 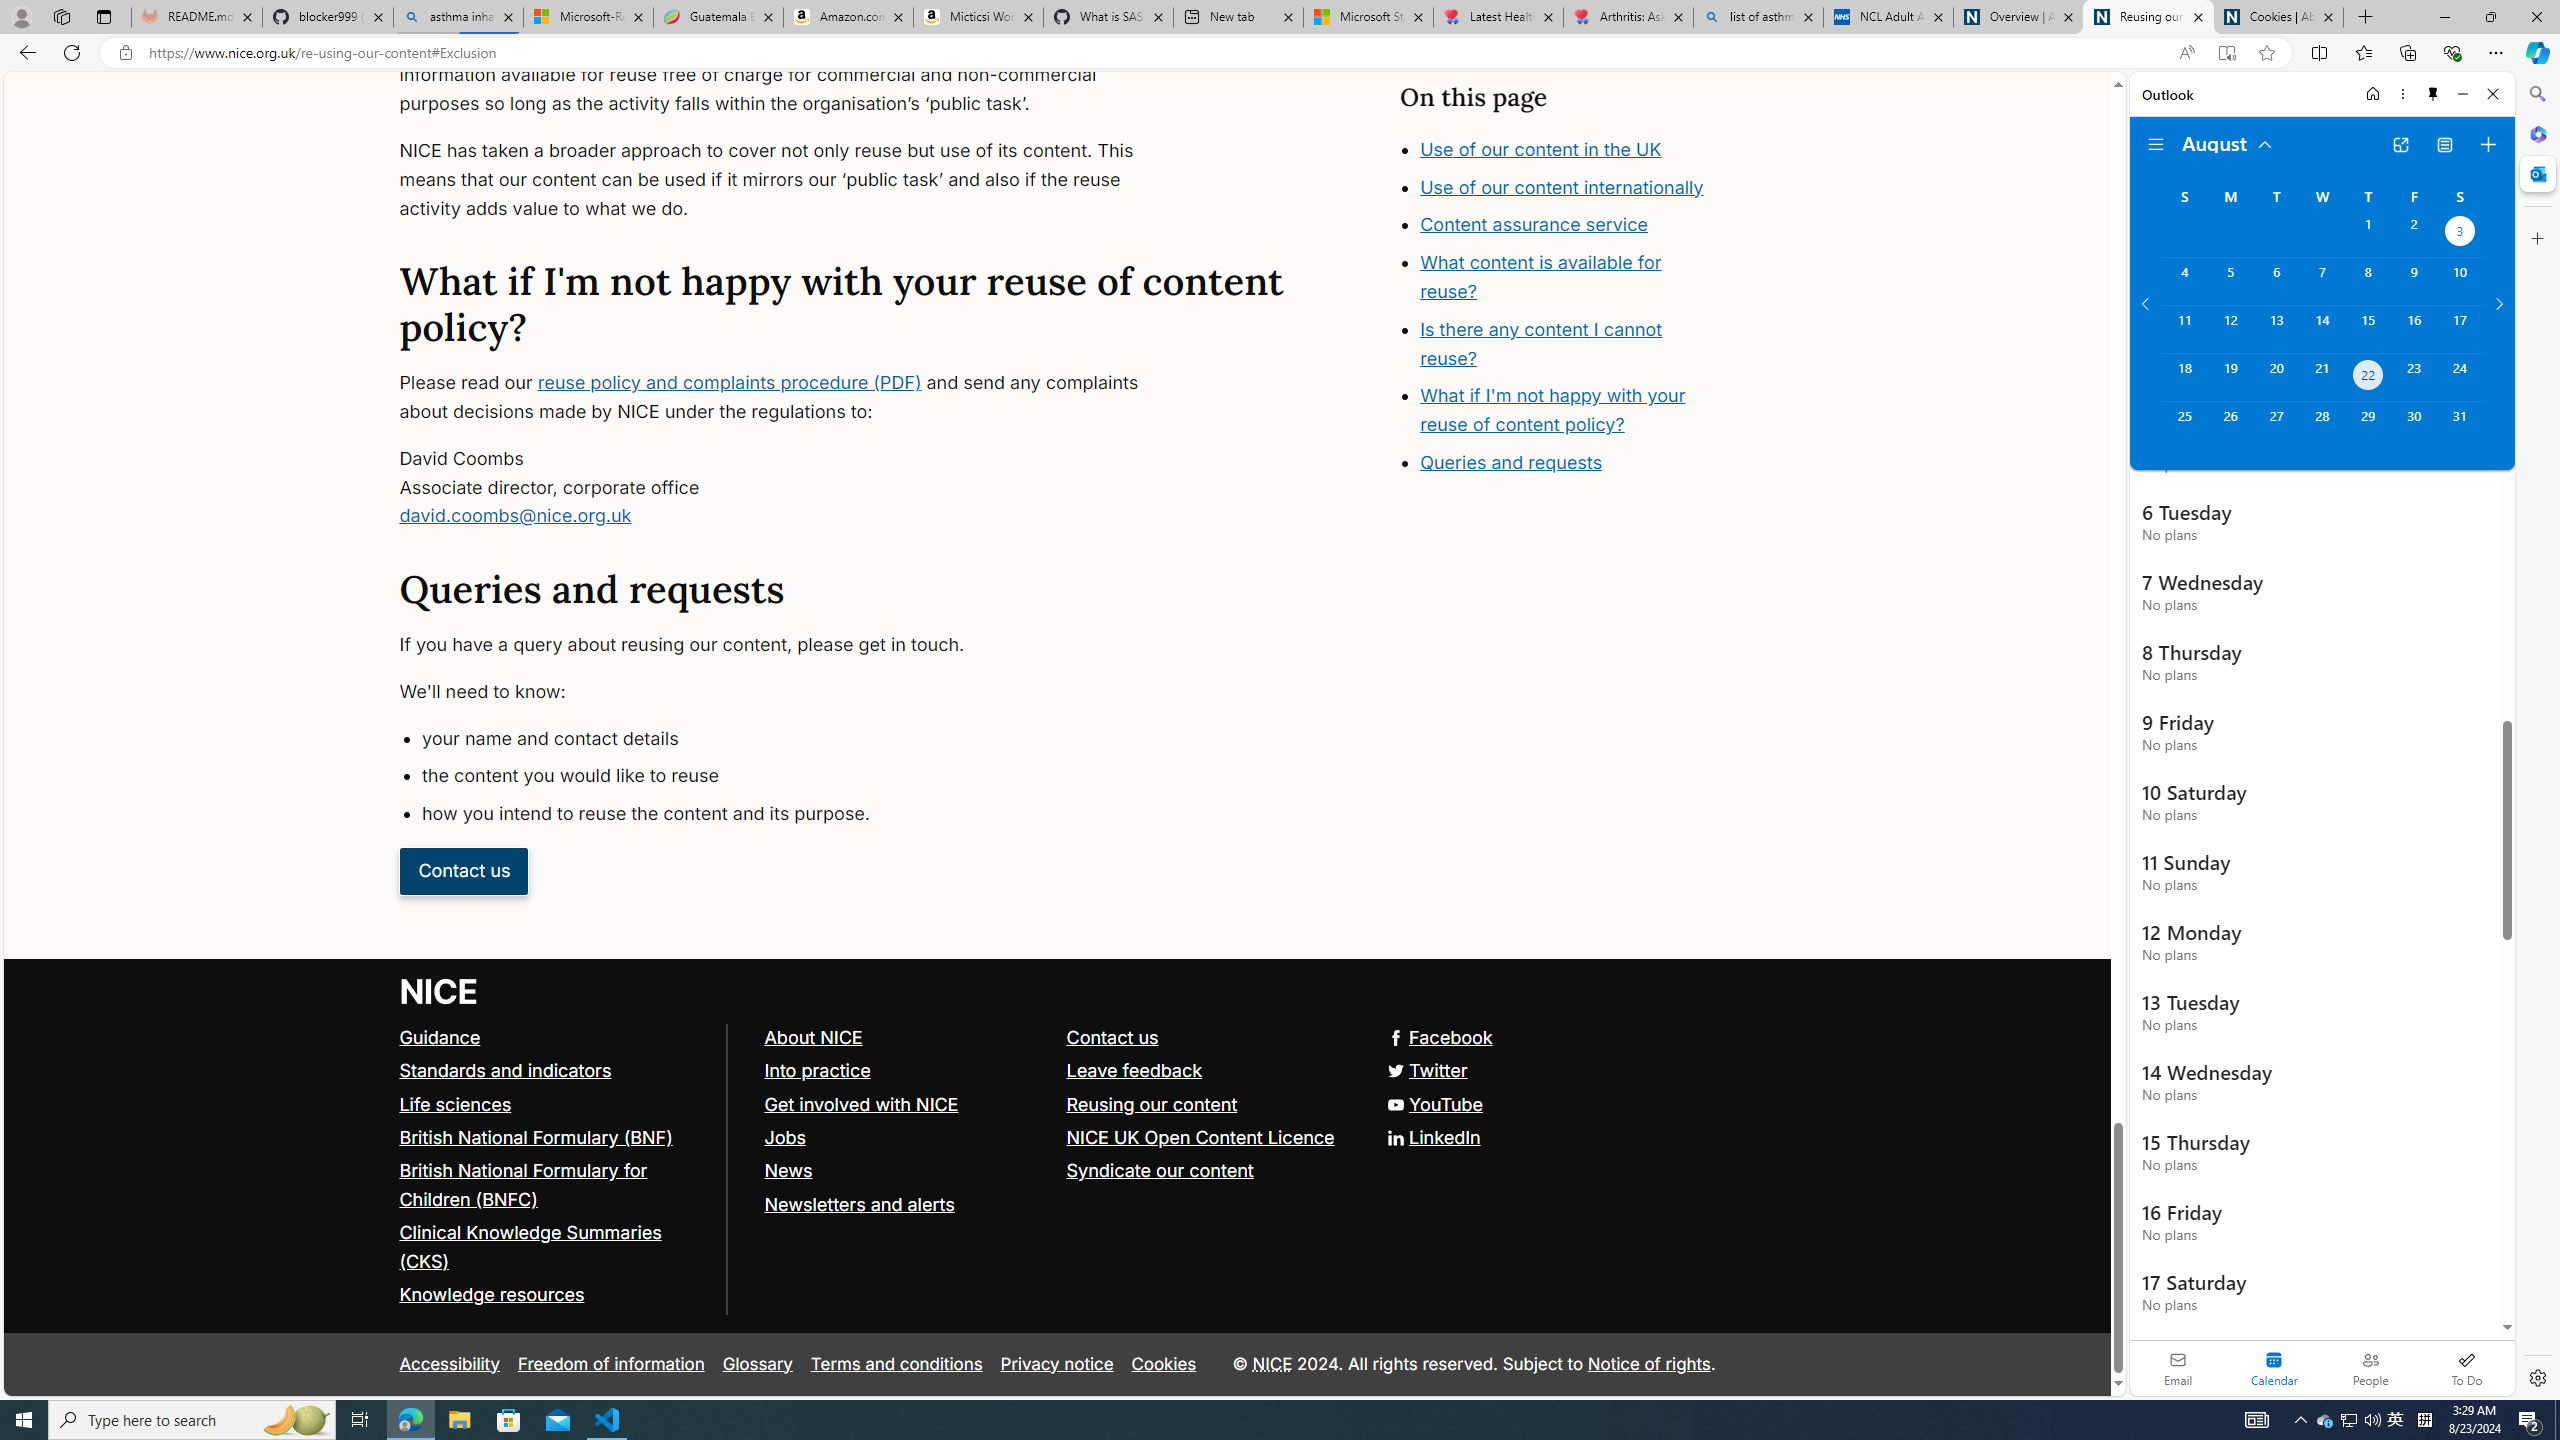 I want to click on Saturday, August 10, 2024. , so click(x=2460, y=281).